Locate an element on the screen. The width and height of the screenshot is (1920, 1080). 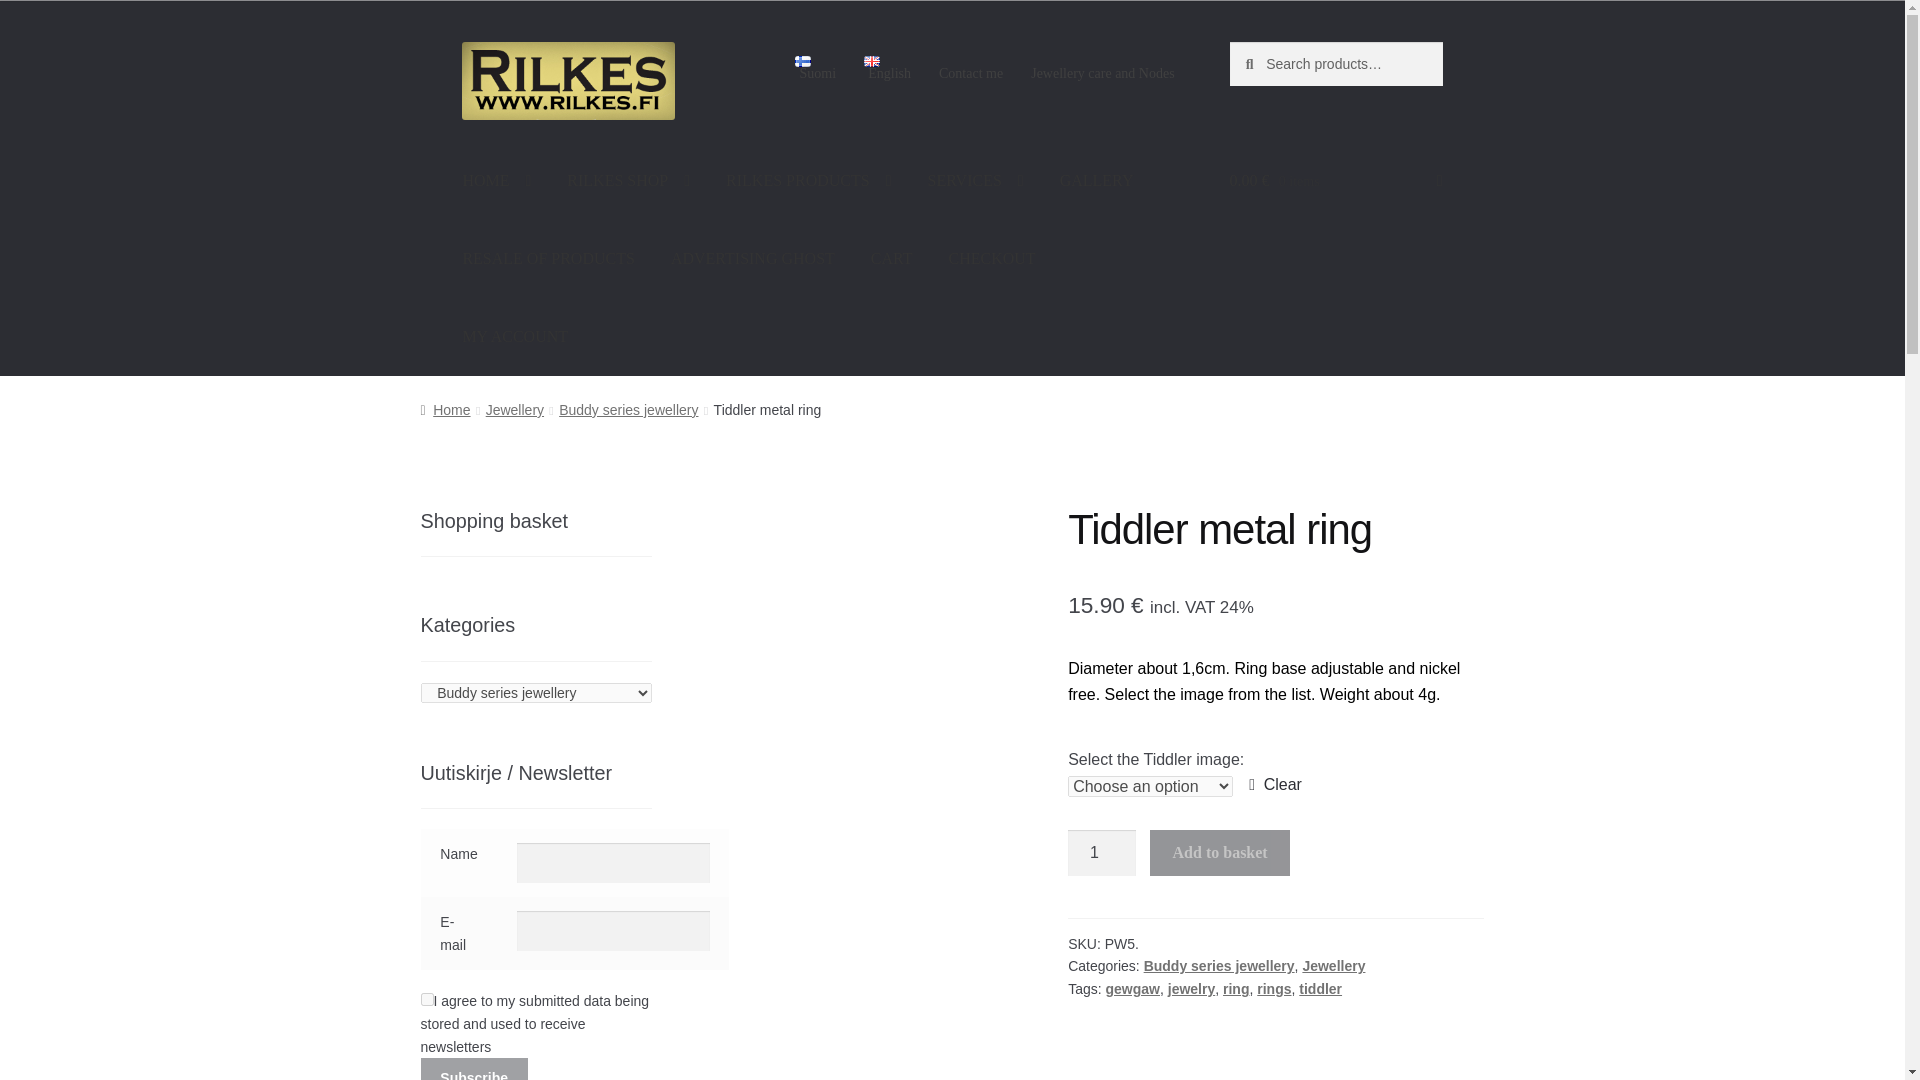
English is located at coordinates (888, 68).